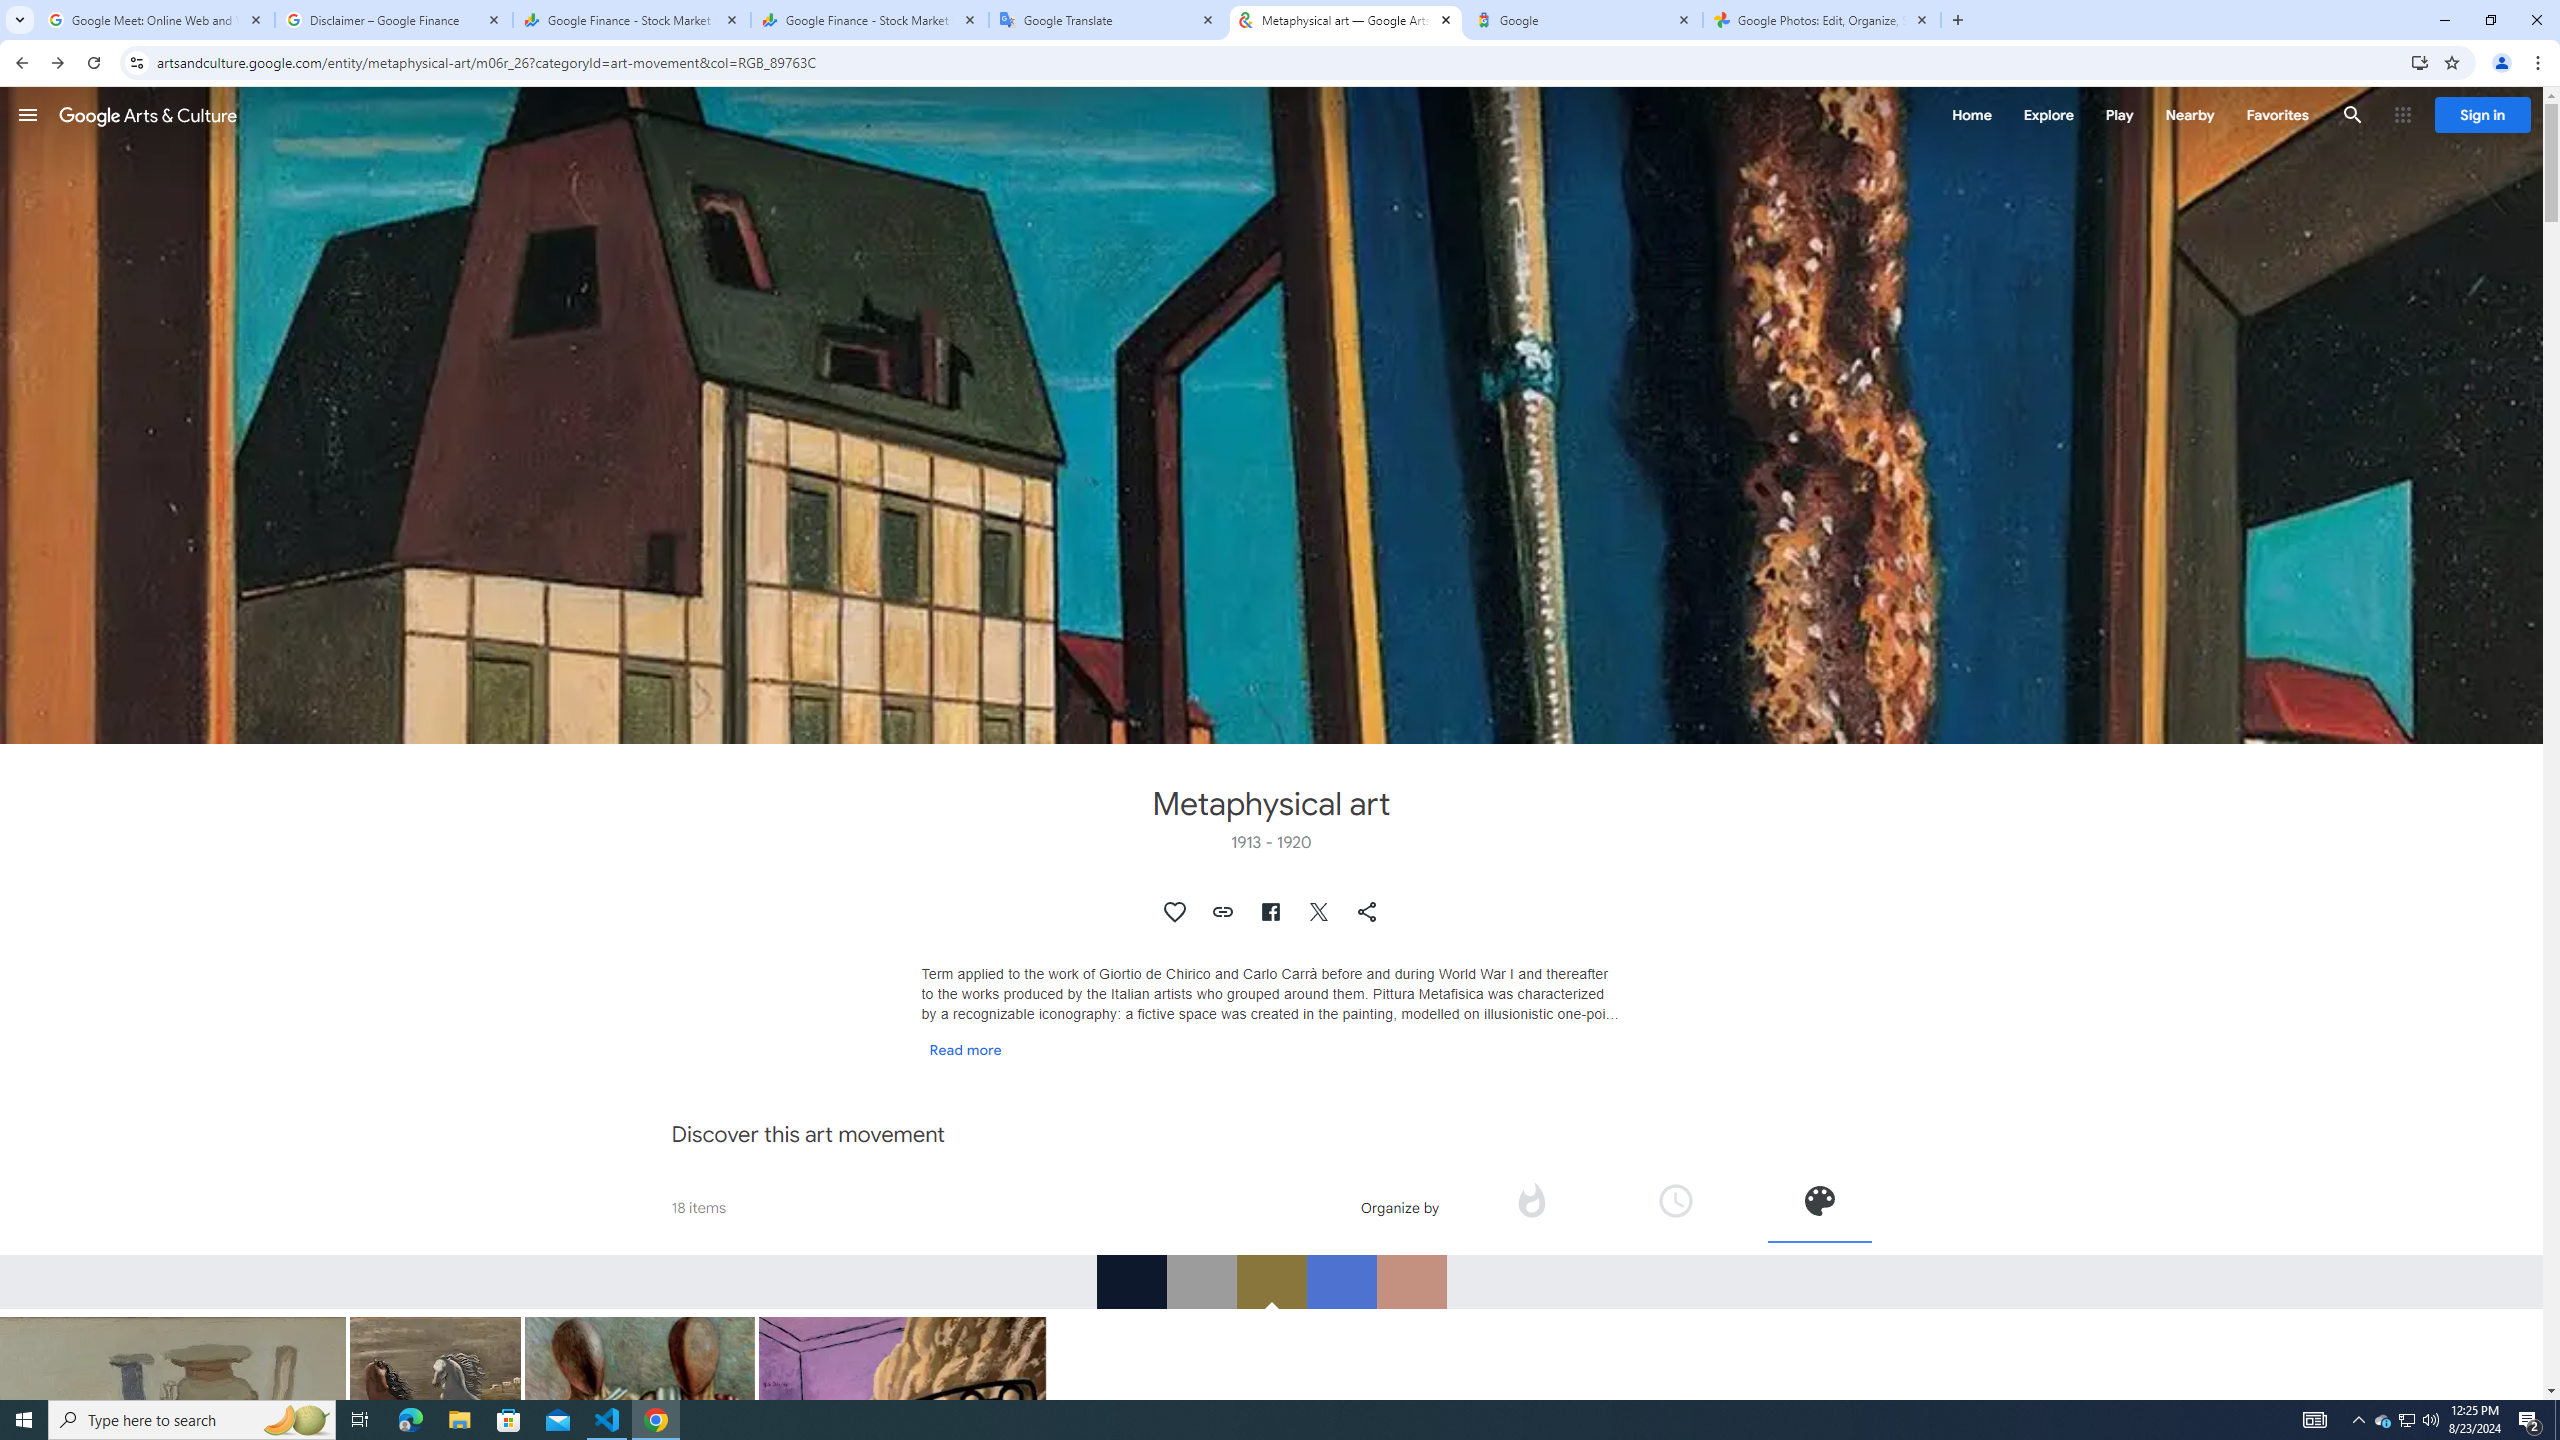  What do you see at coordinates (1532, 1207) in the screenshot?
I see `Organize by popularity` at bounding box center [1532, 1207].